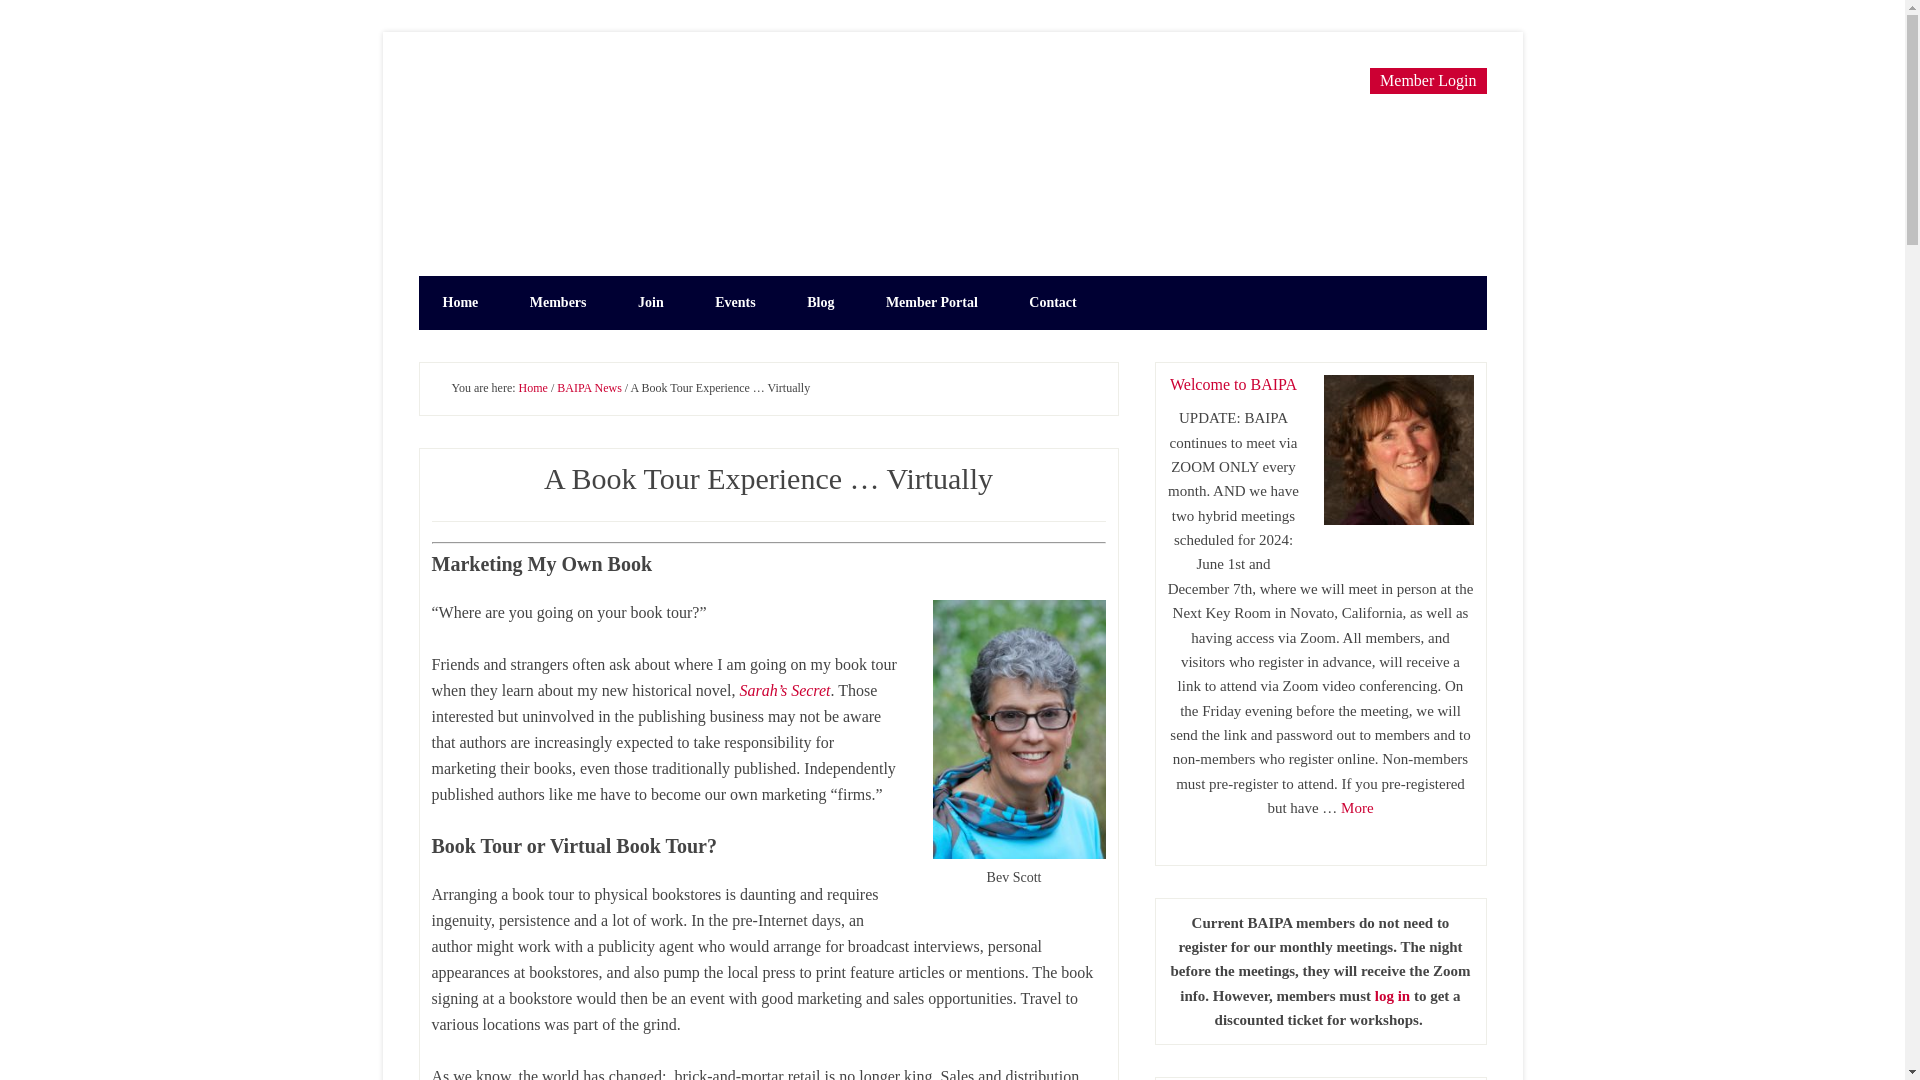  I want to click on Home, so click(532, 388).